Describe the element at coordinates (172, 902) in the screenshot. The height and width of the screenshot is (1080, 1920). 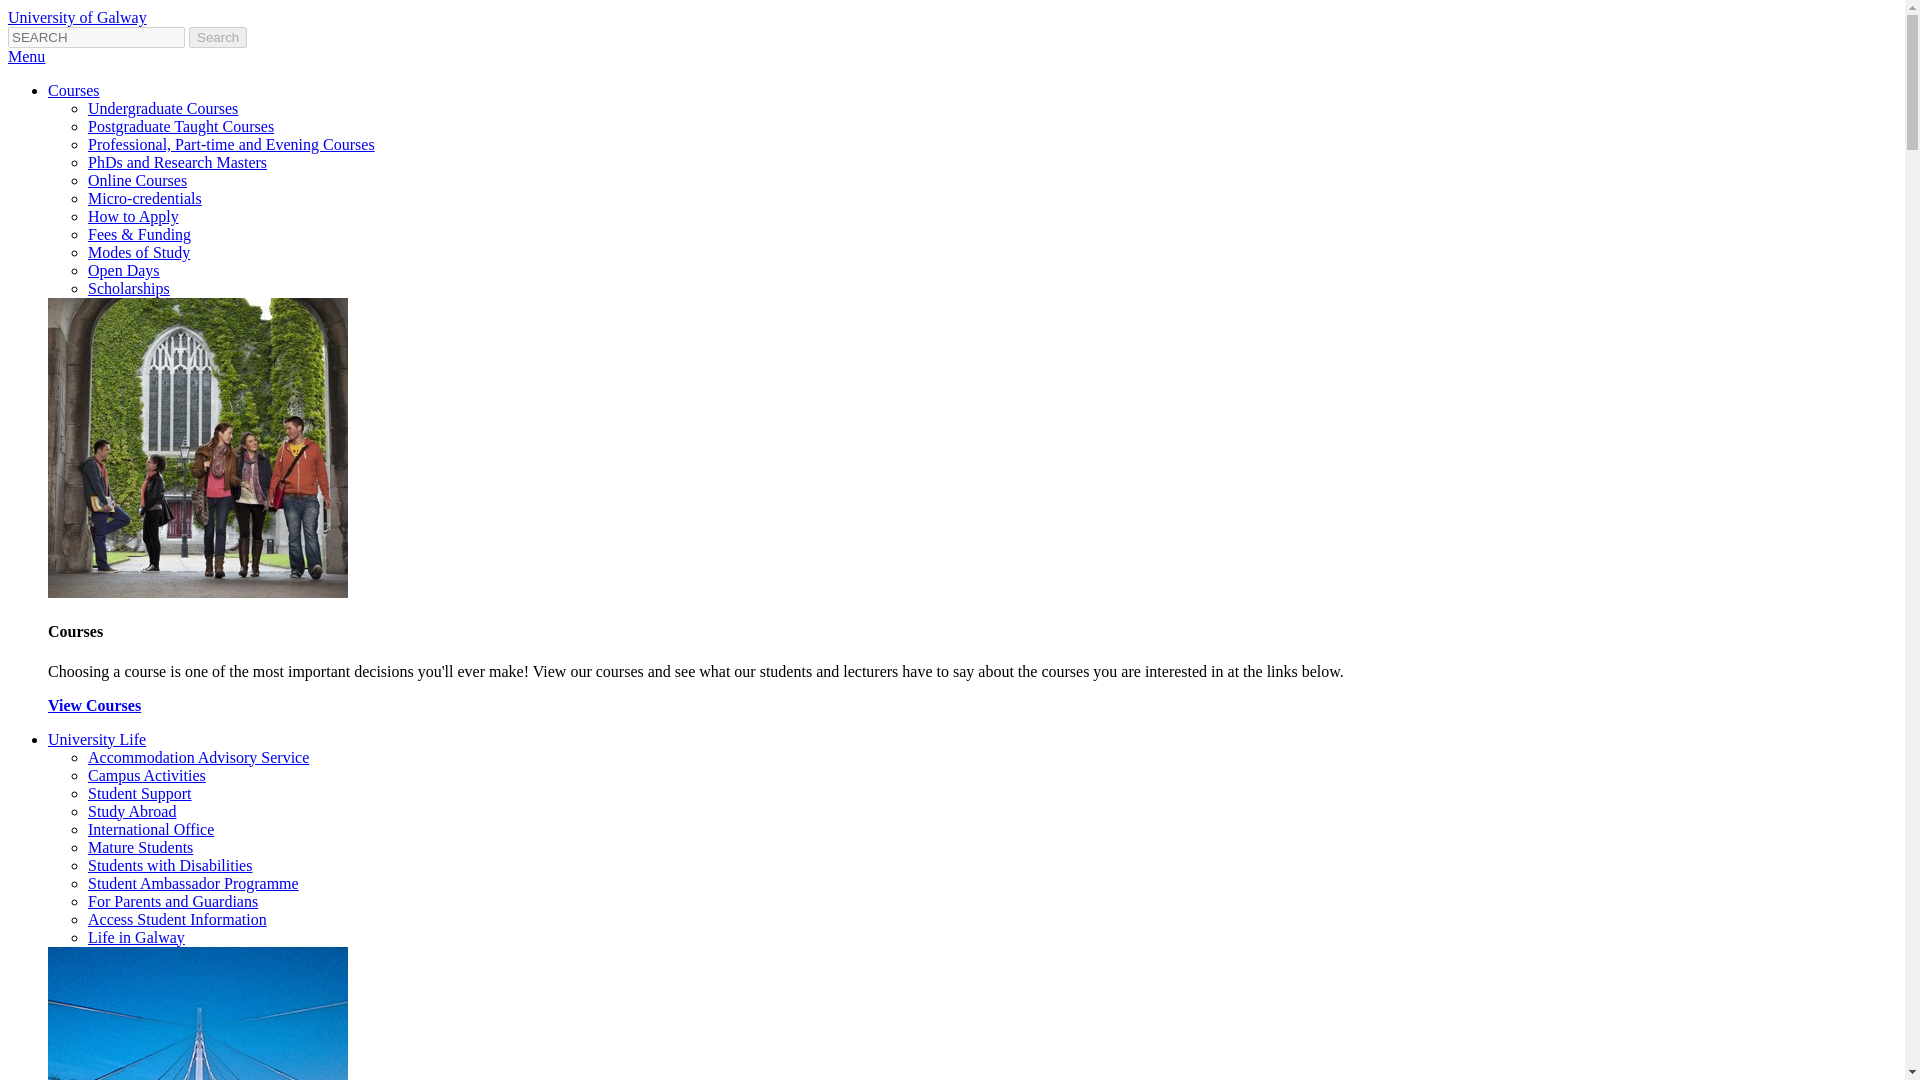
I see `For Parents and Guardians` at that location.